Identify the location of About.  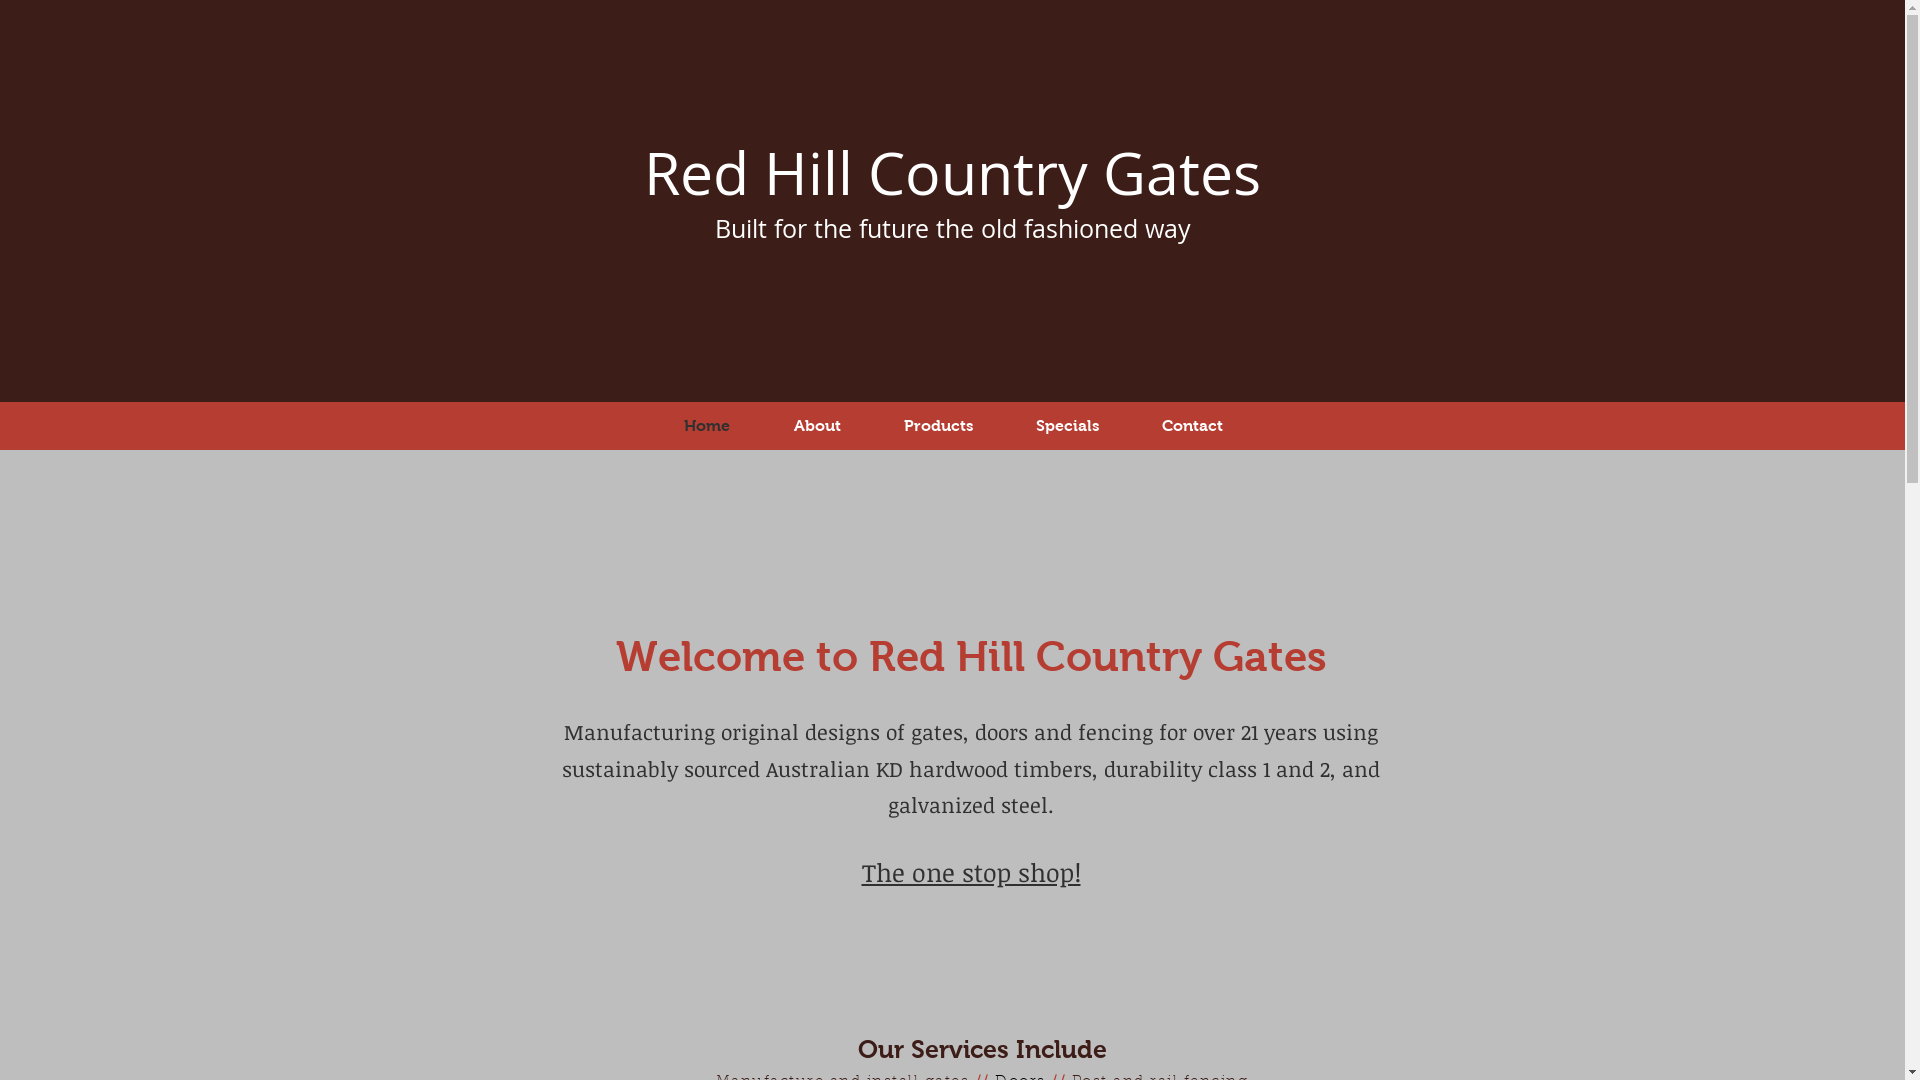
(818, 426).